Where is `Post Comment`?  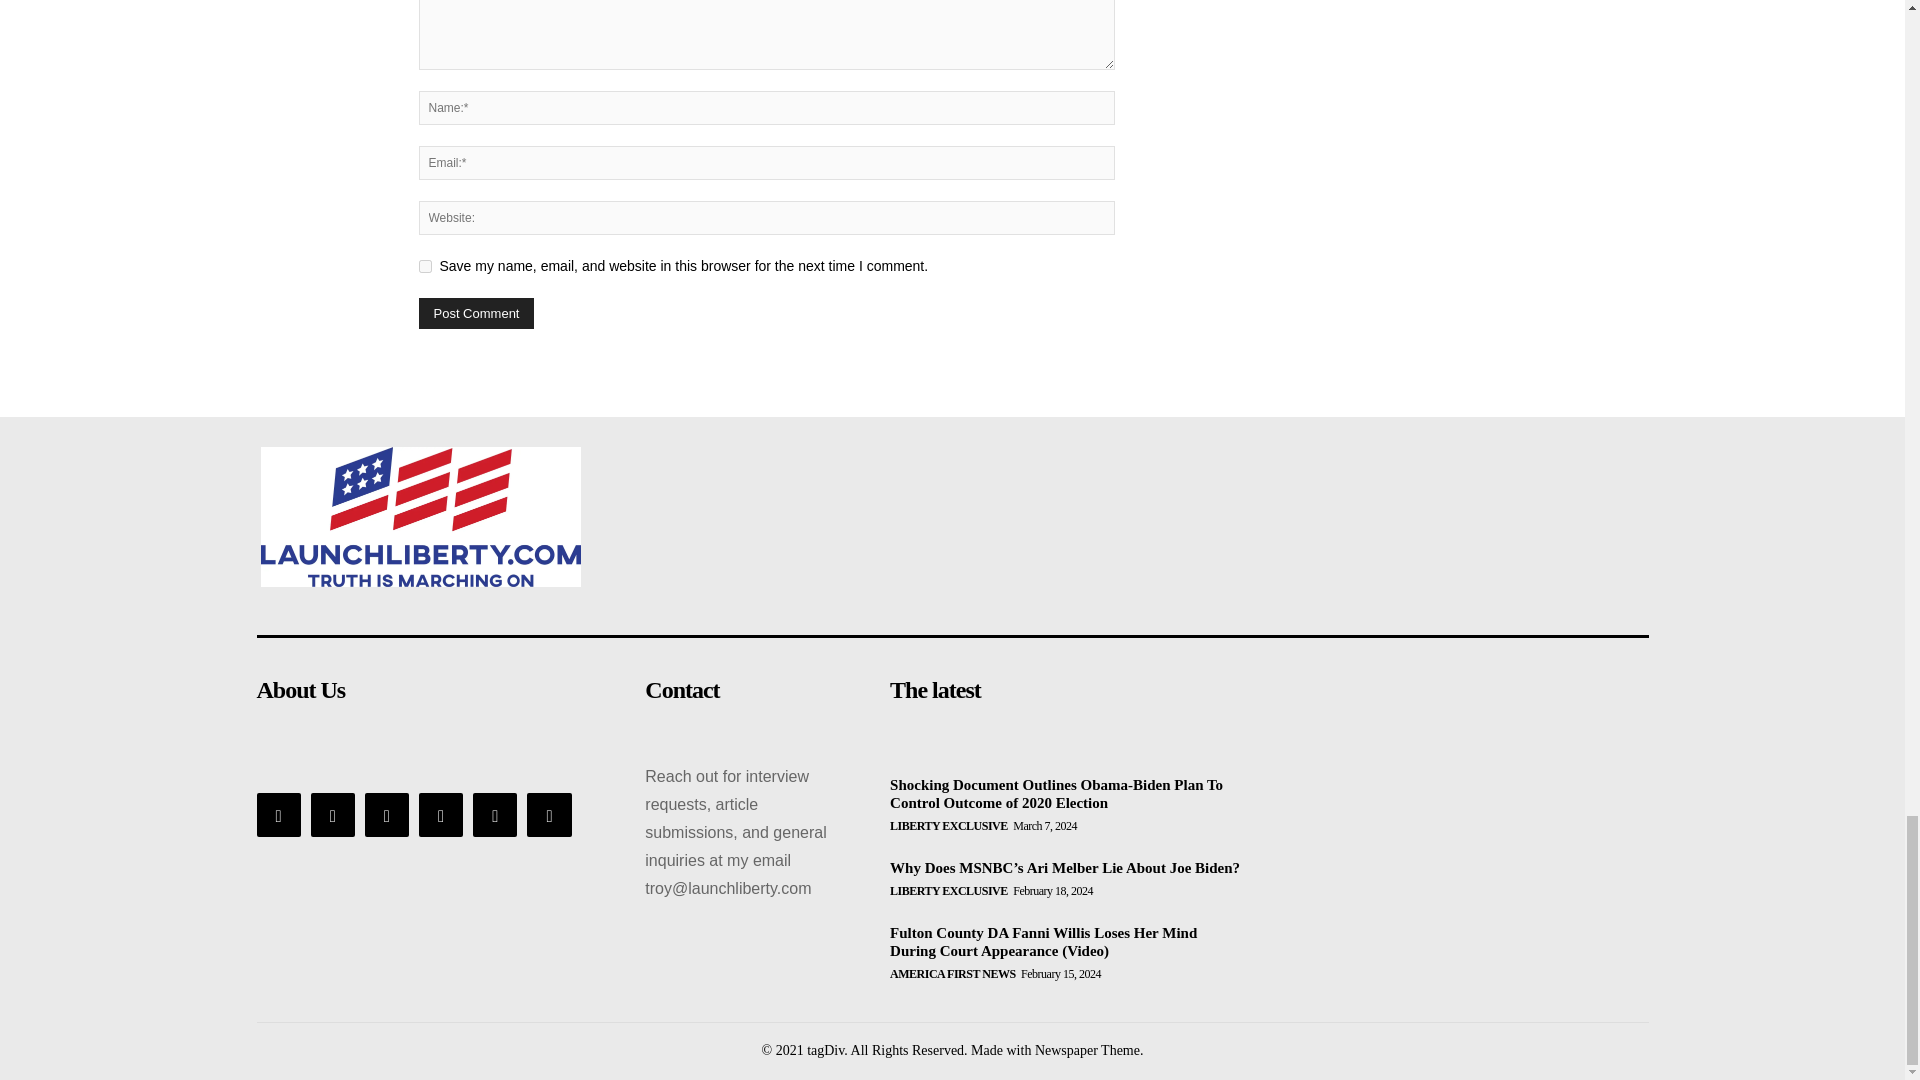
Post Comment is located at coordinates (476, 314).